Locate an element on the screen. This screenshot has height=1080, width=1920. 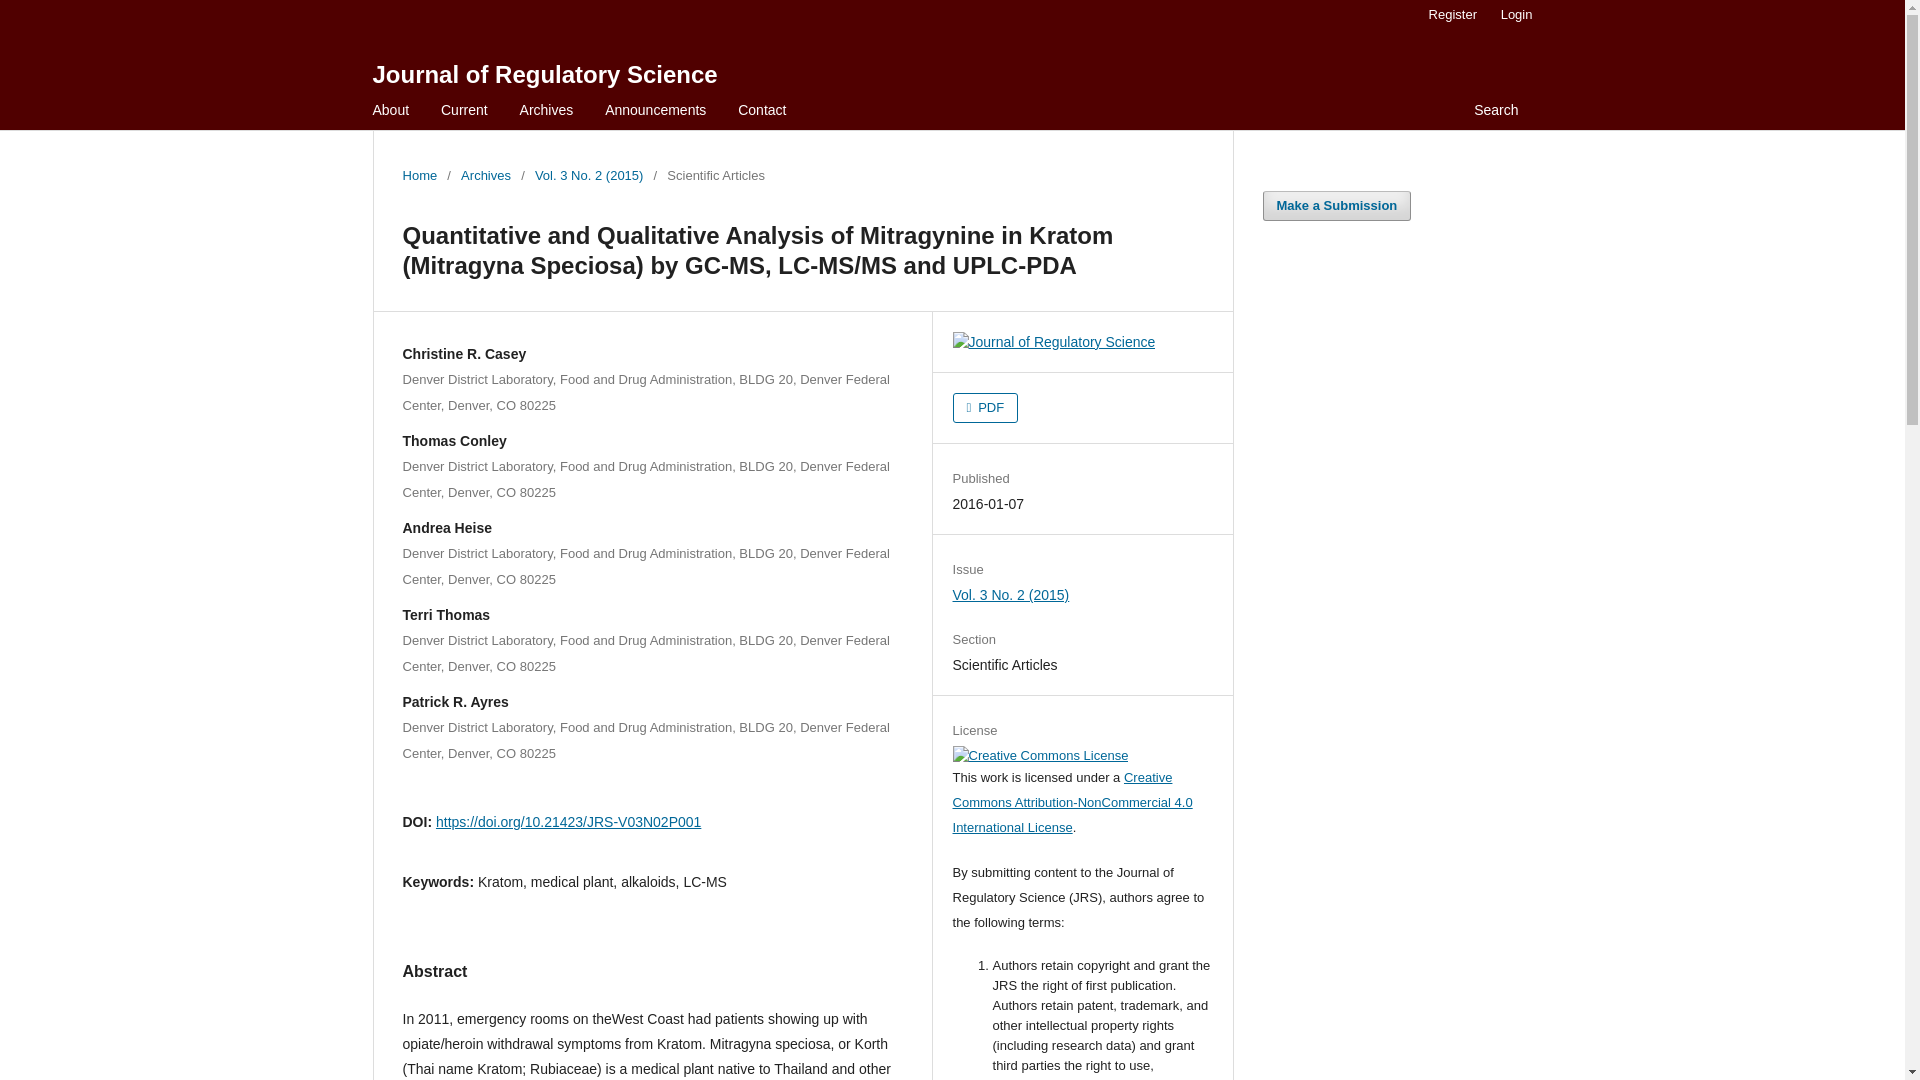
Register is located at coordinates (1452, 15).